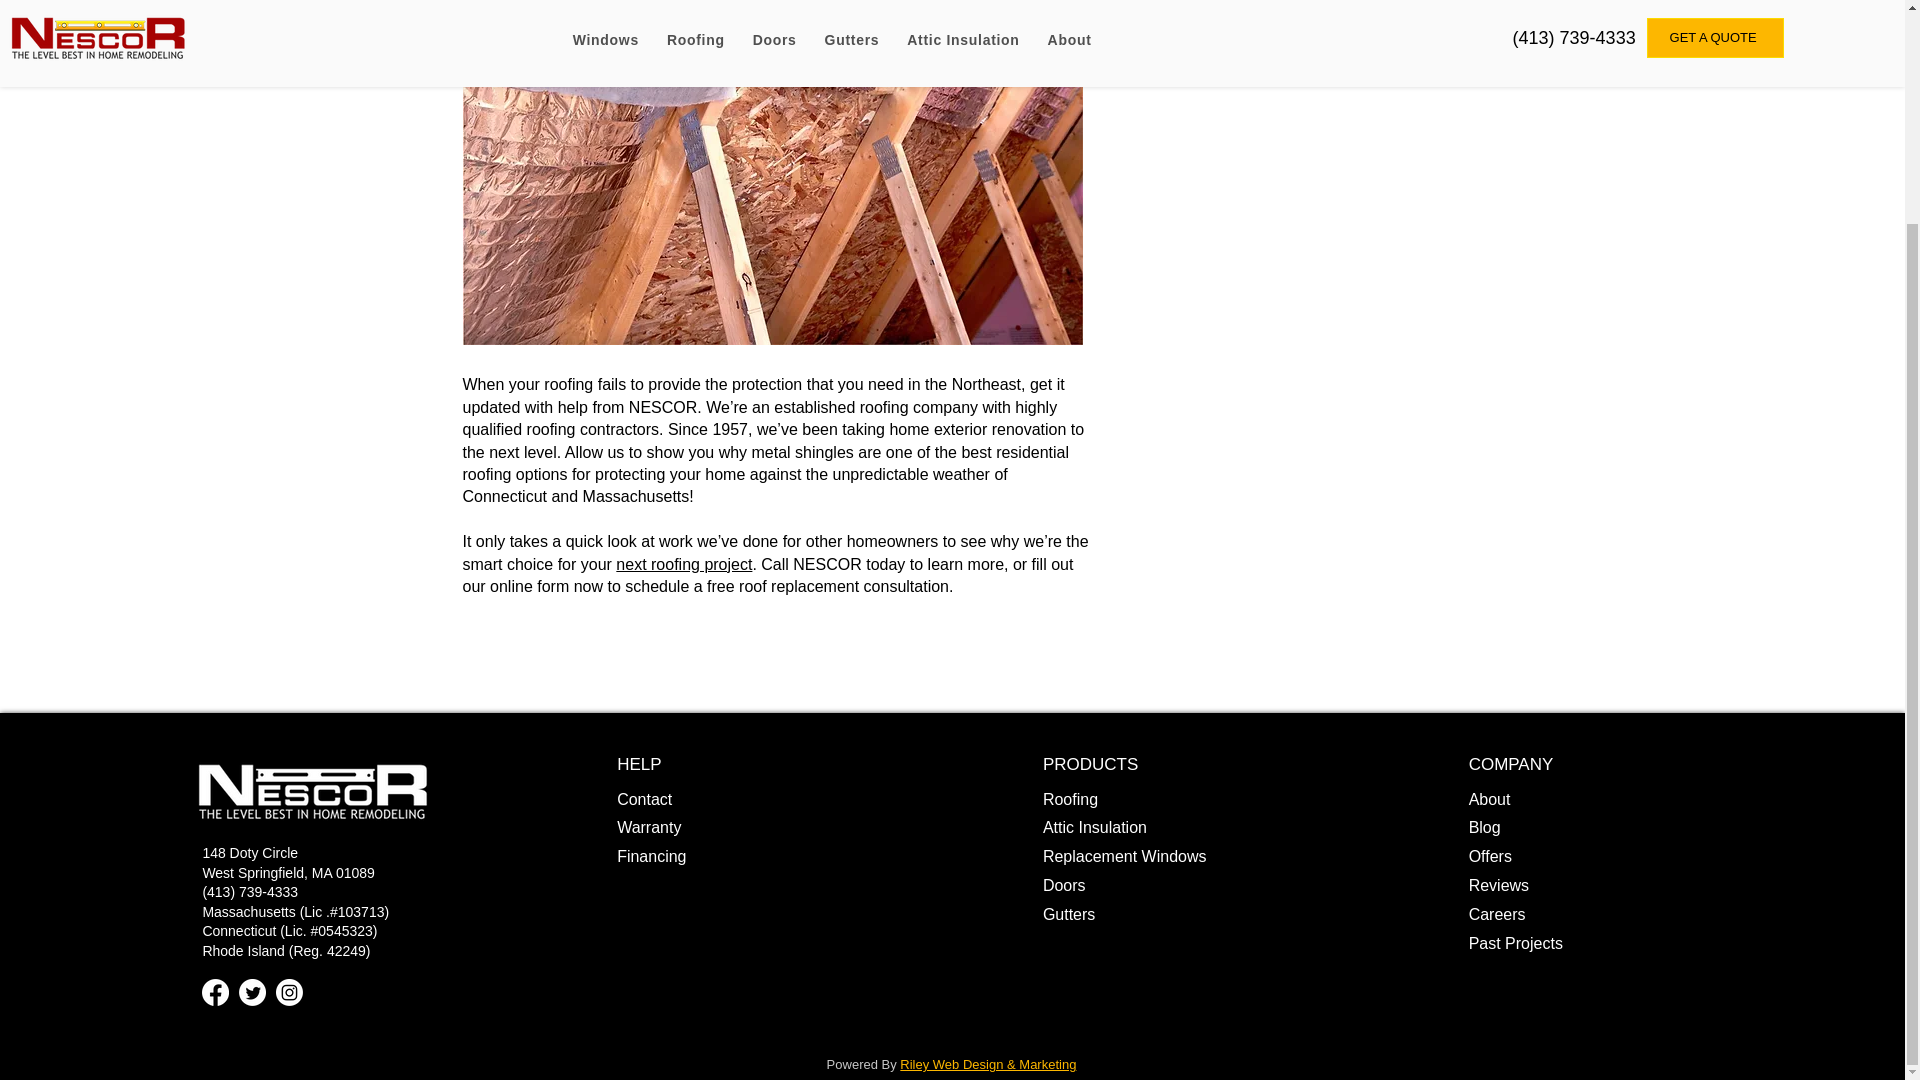 Image resolution: width=1920 pixels, height=1080 pixels. Describe the element at coordinates (1094, 826) in the screenshot. I see `Attic Insulation` at that location.